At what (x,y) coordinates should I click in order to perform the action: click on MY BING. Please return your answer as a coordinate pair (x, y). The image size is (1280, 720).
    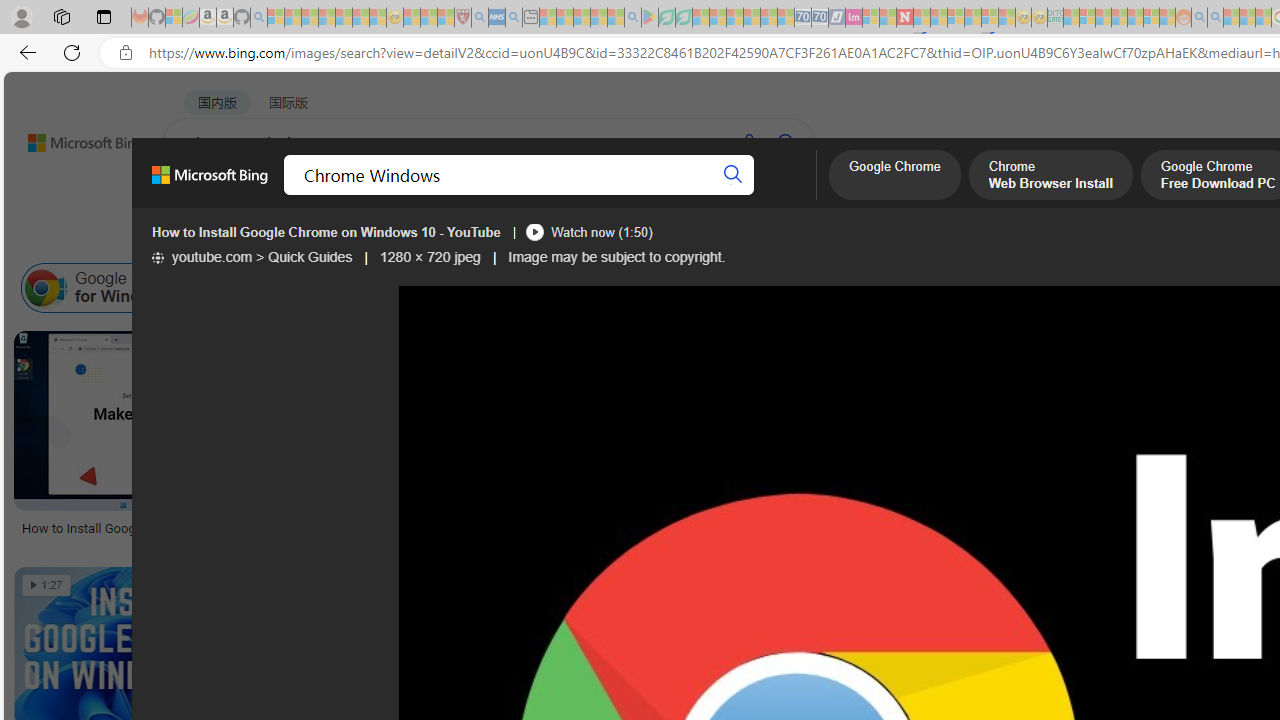
    Looking at the image, I should click on (276, 195).